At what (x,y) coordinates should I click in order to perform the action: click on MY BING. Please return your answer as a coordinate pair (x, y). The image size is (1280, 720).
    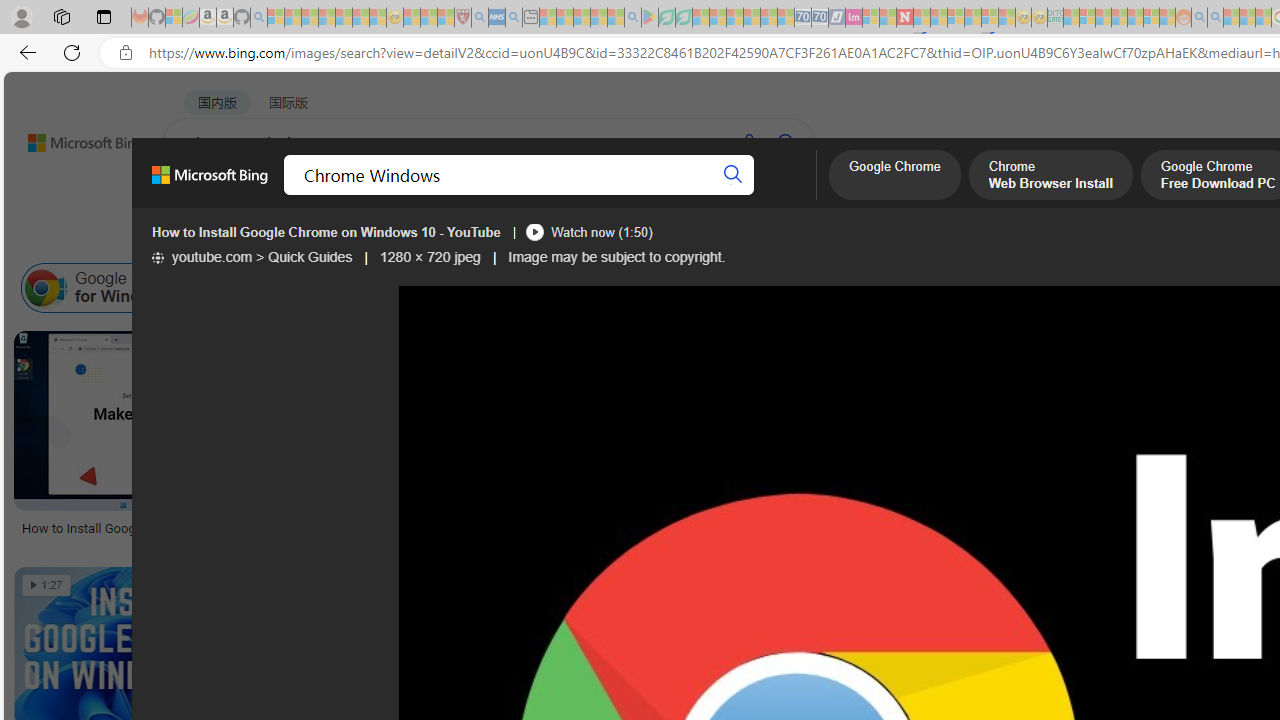
    Looking at the image, I should click on (276, 195).